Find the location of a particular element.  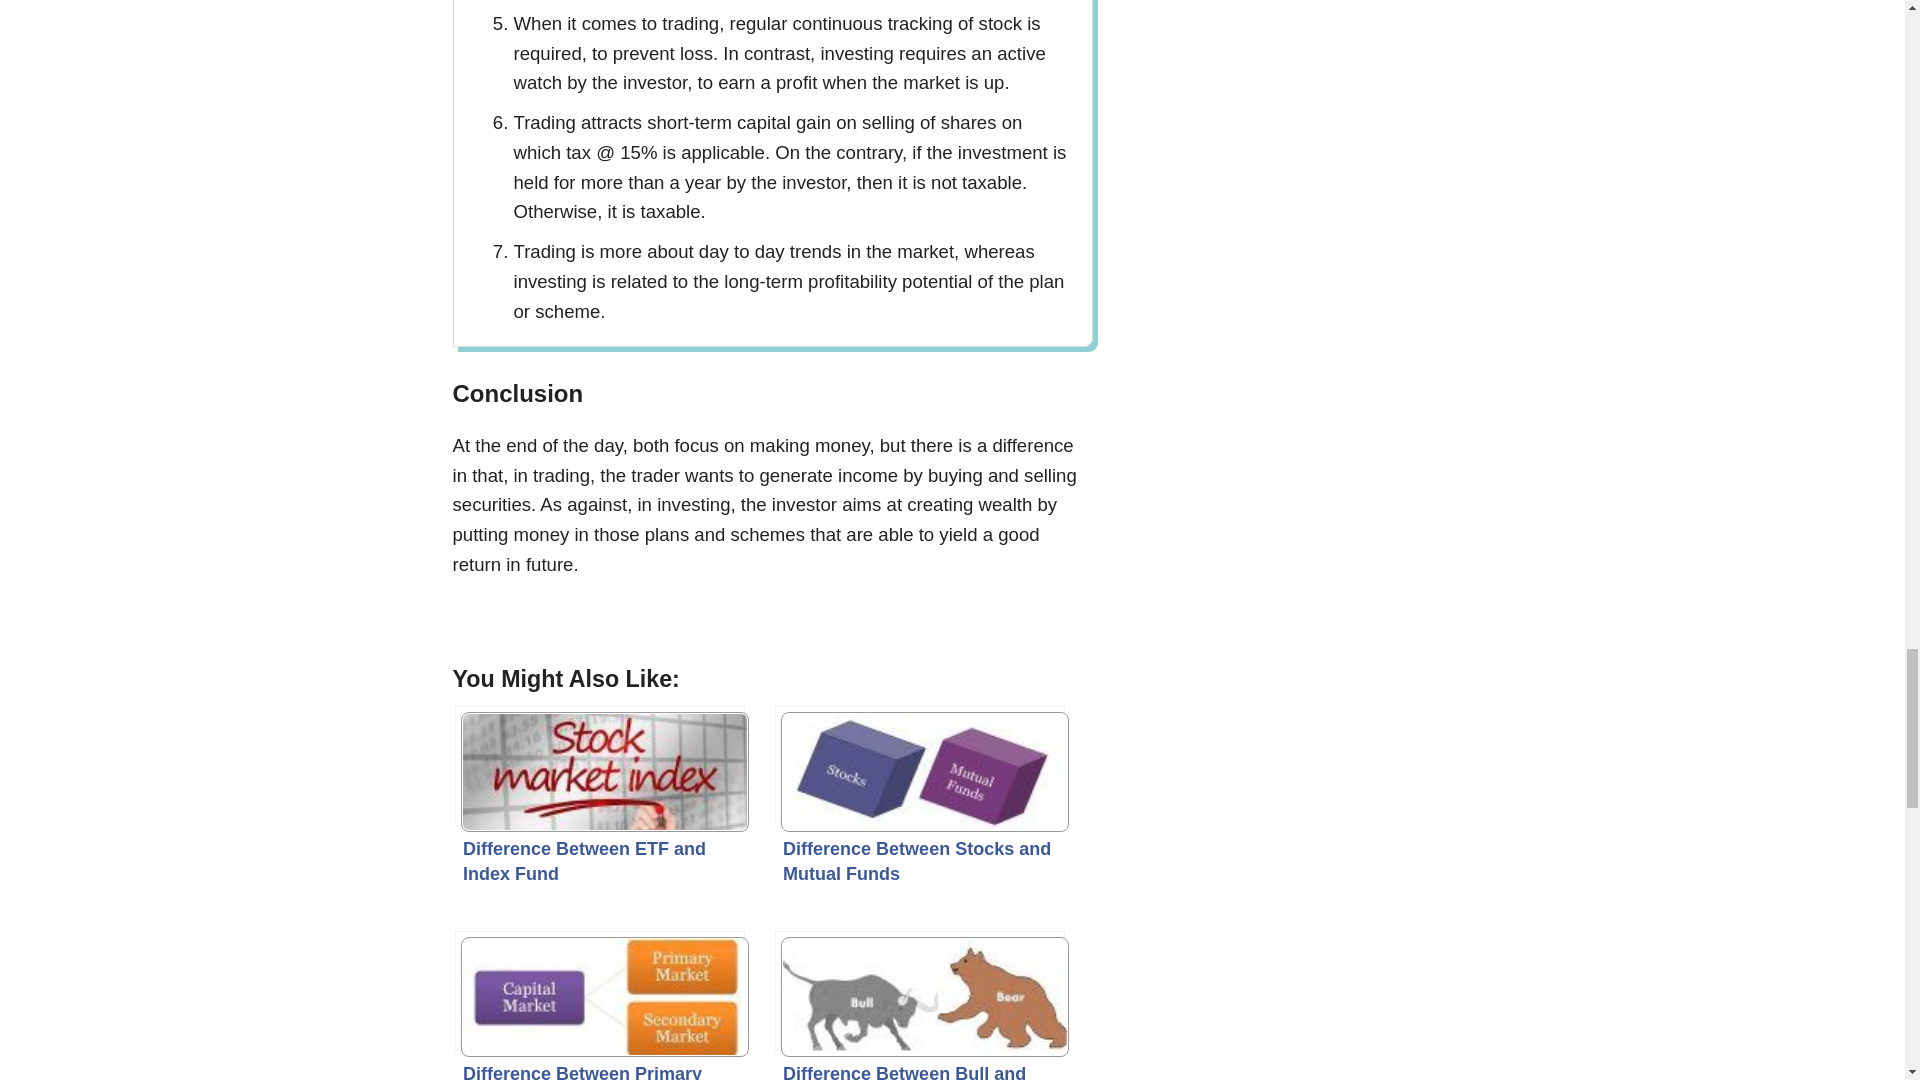

Difference Between Primary Market and Secondary Market is located at coordinates (600, 990).